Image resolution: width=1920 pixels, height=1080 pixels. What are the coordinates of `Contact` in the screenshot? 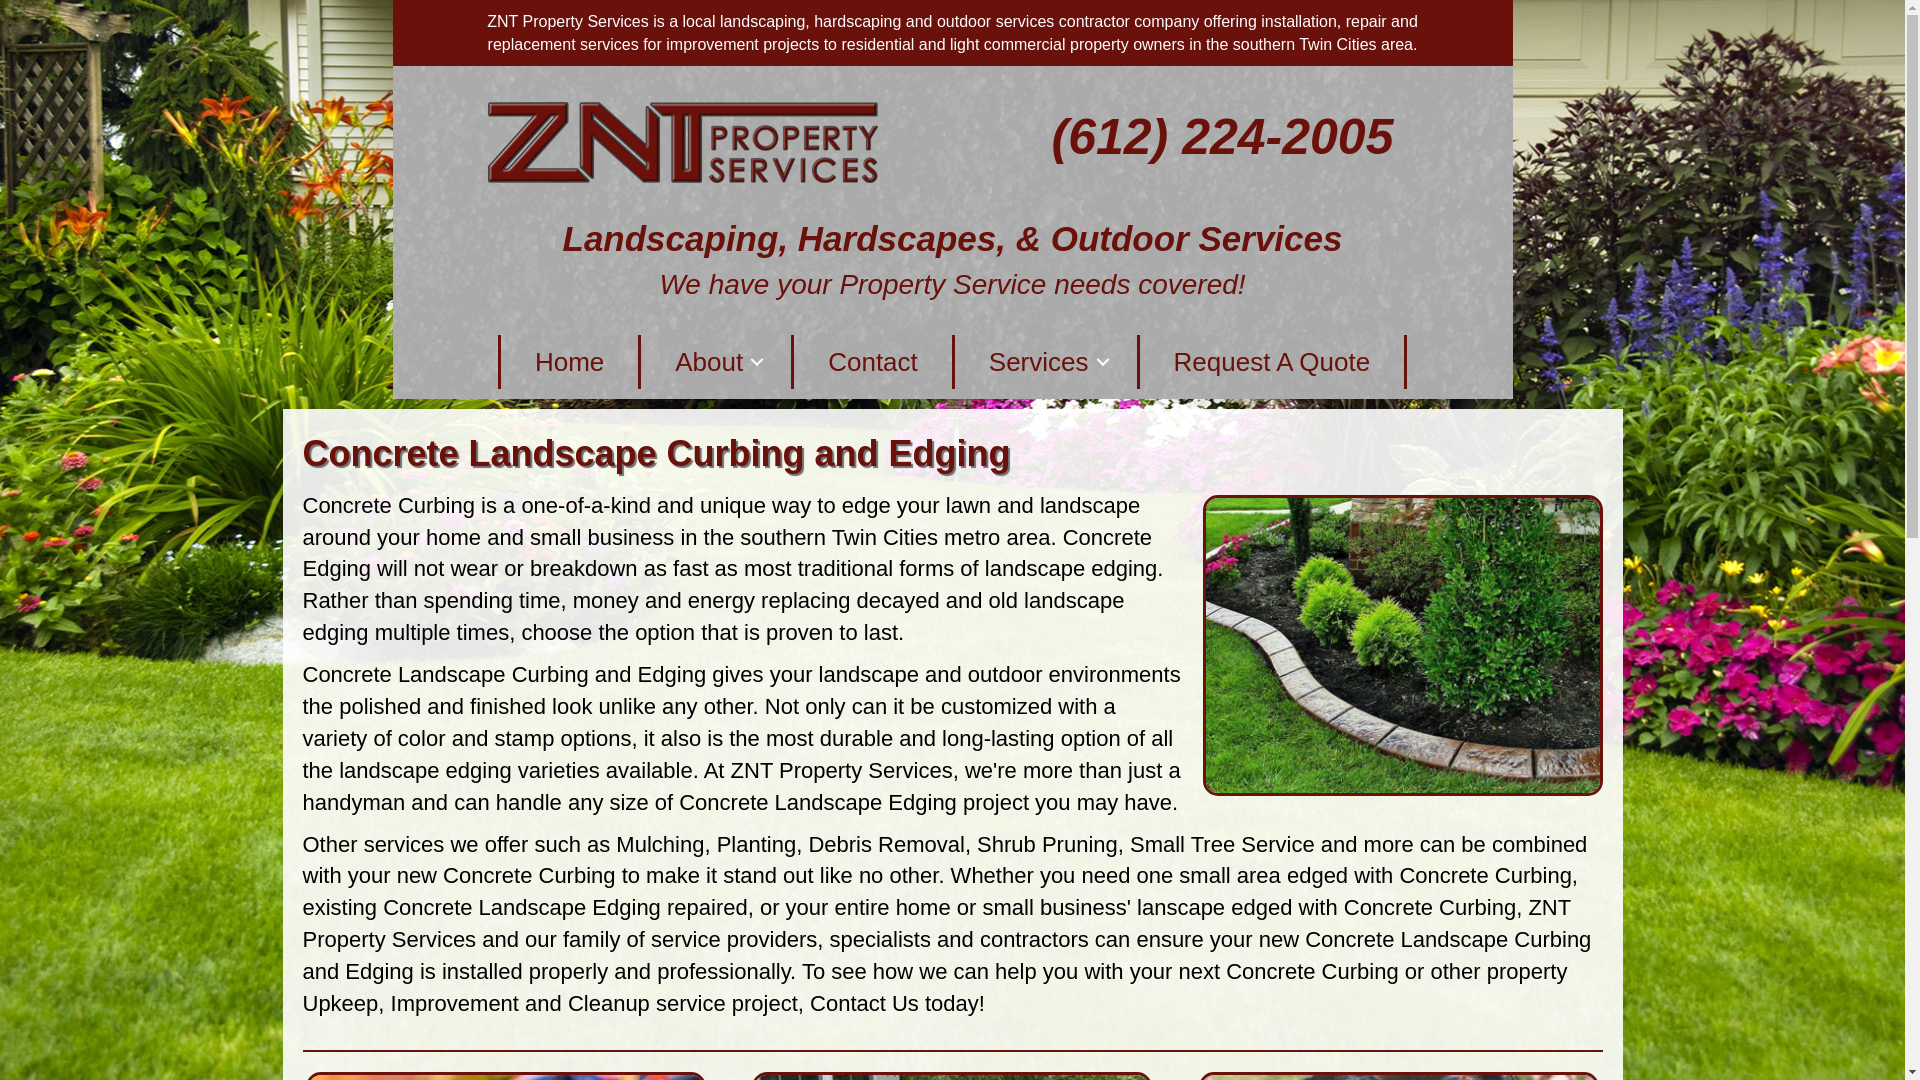 It's located at (872, 361).